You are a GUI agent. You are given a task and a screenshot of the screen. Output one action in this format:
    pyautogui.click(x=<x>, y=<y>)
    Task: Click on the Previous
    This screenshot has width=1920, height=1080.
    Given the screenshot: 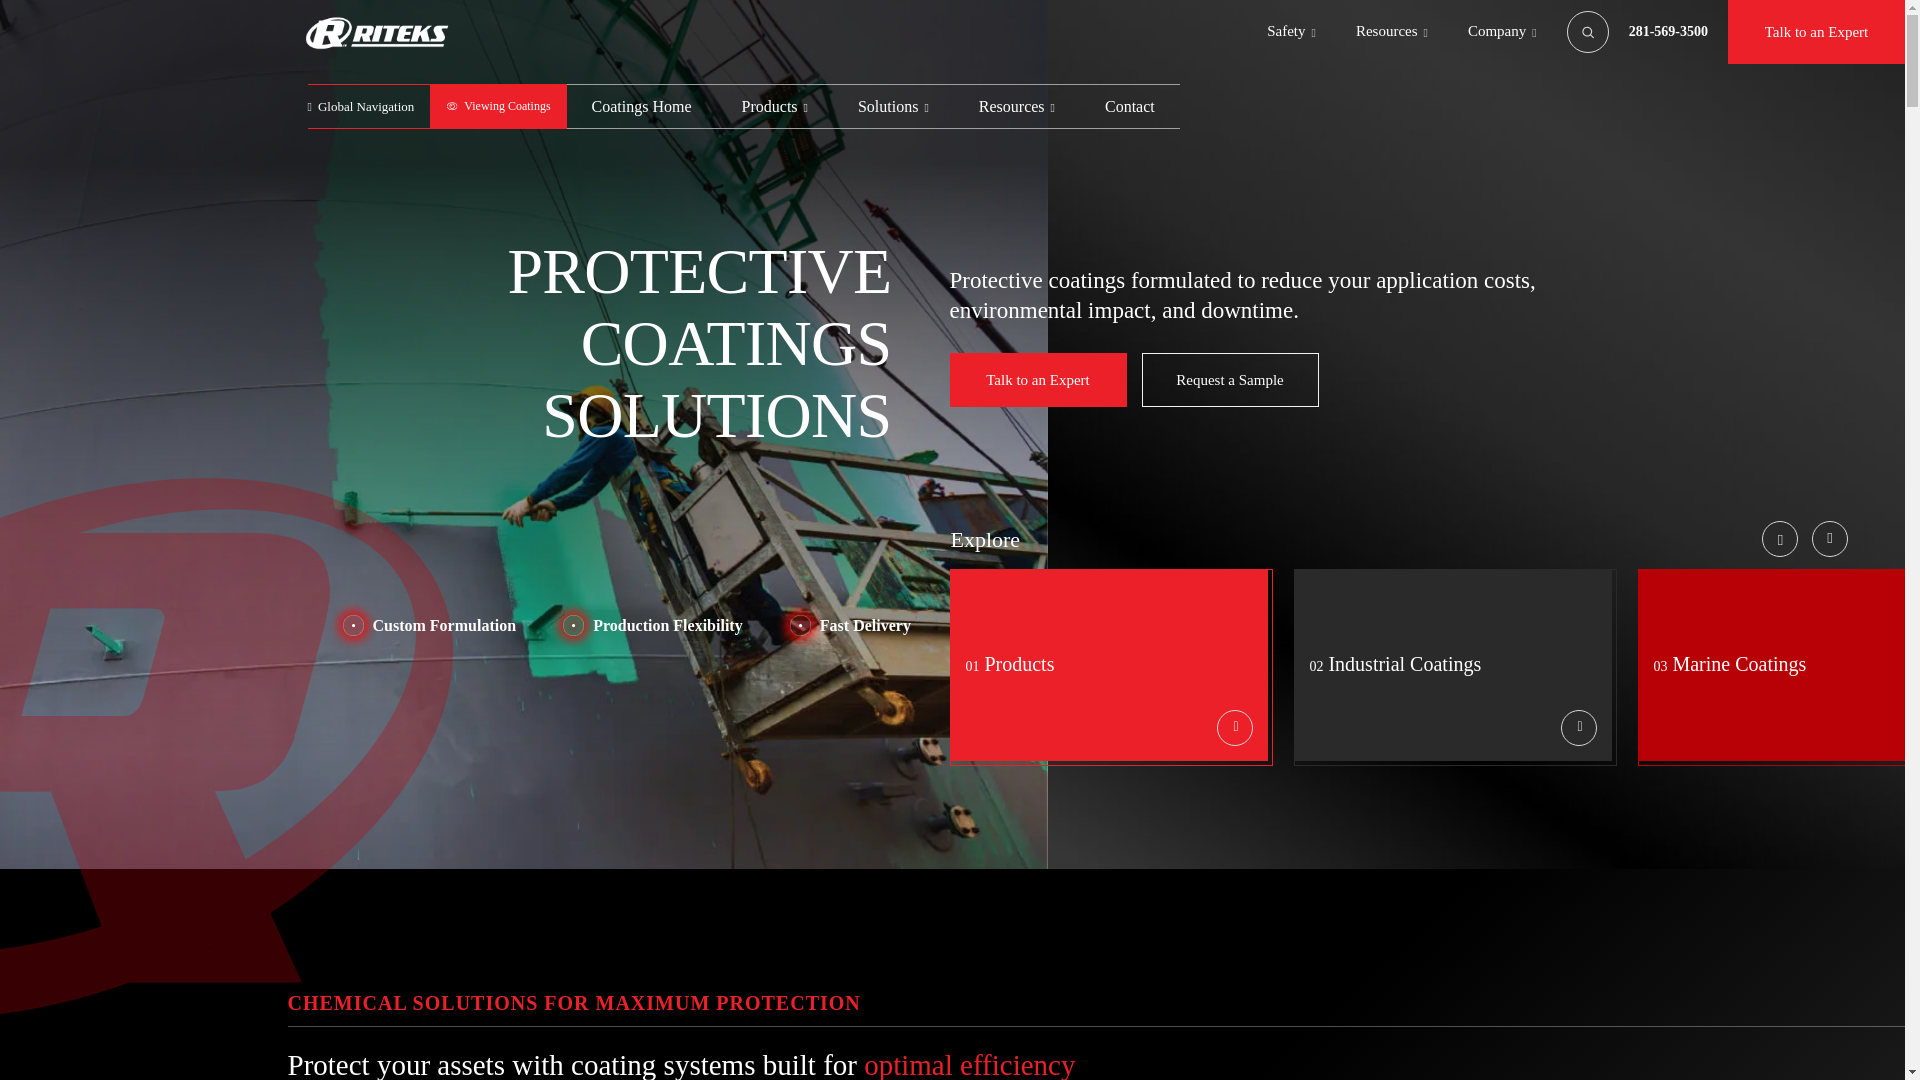 What is the action you would take?
    pyautogui.click(x=1780, y=538)
    